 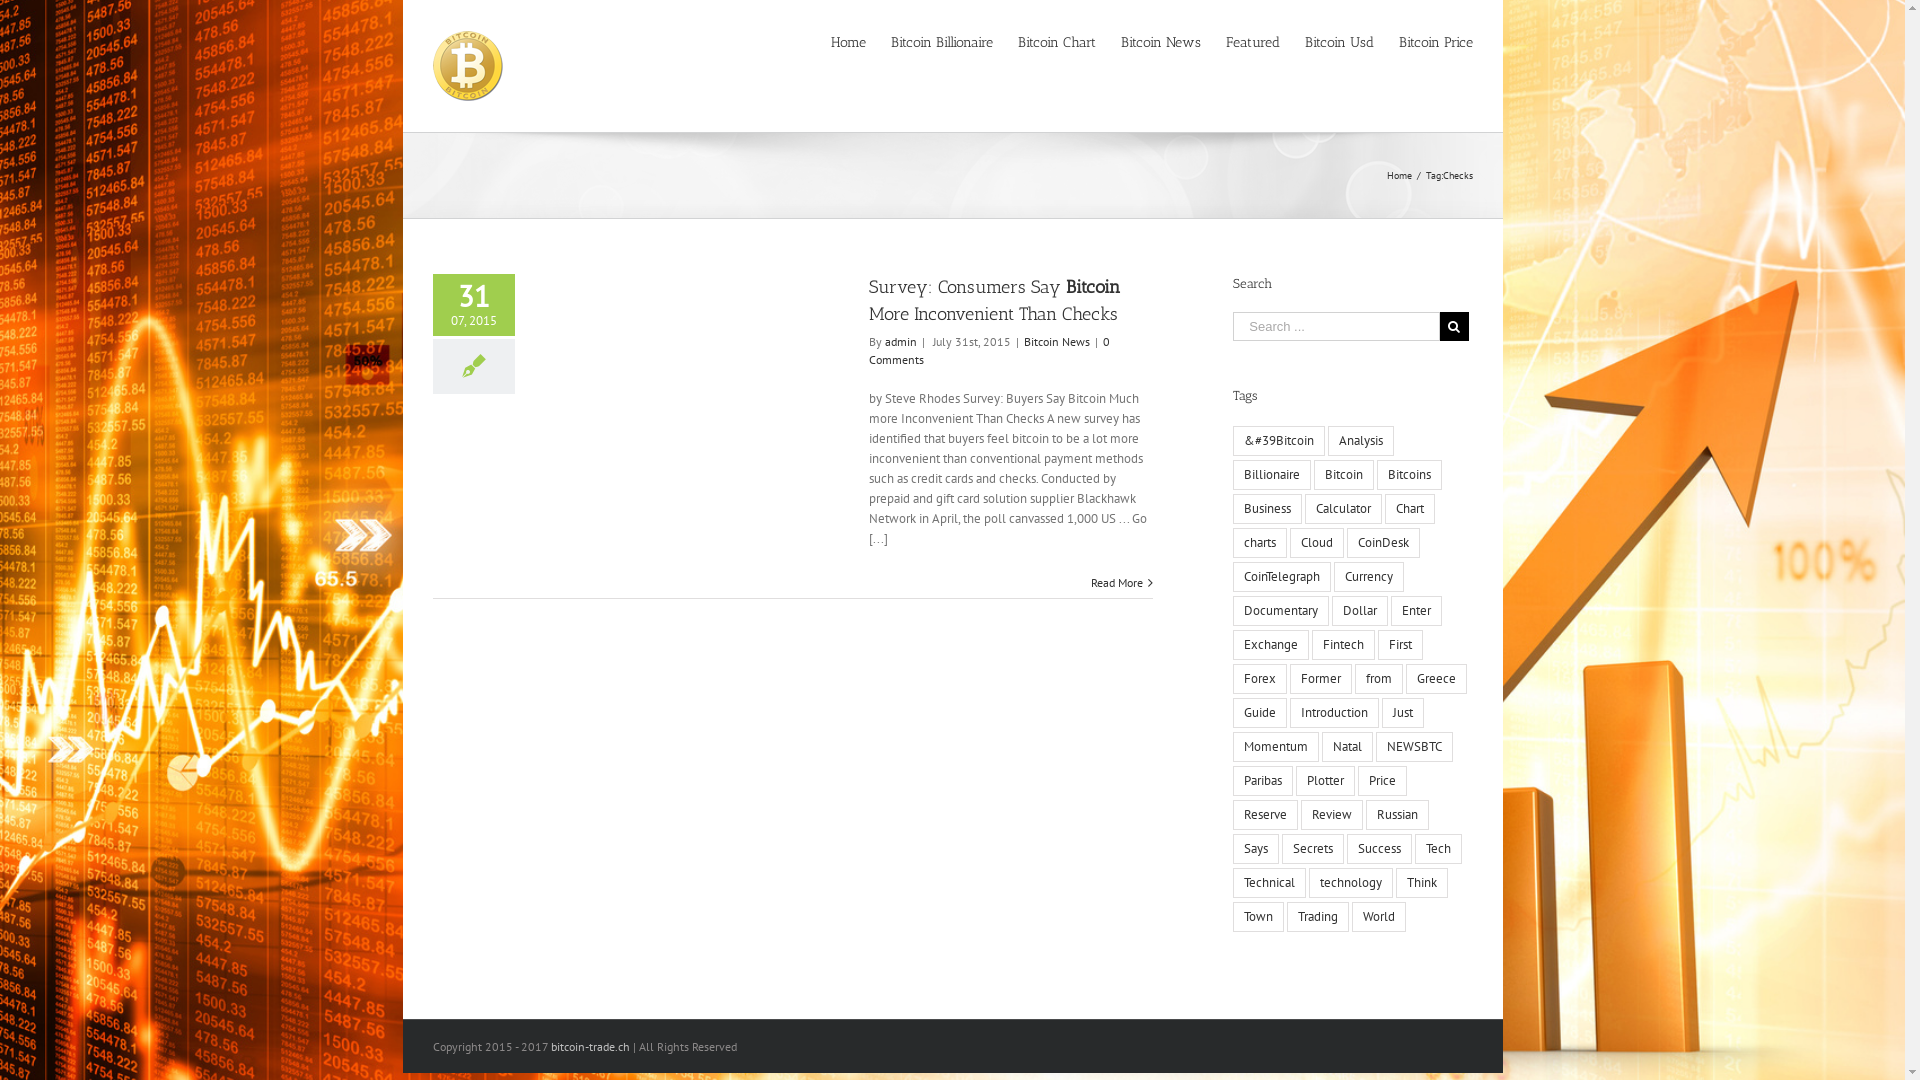 What do you see at coordinates (1317, 543) in the screenshot?
I see `Cloud` at bounding box center [1317, 543].